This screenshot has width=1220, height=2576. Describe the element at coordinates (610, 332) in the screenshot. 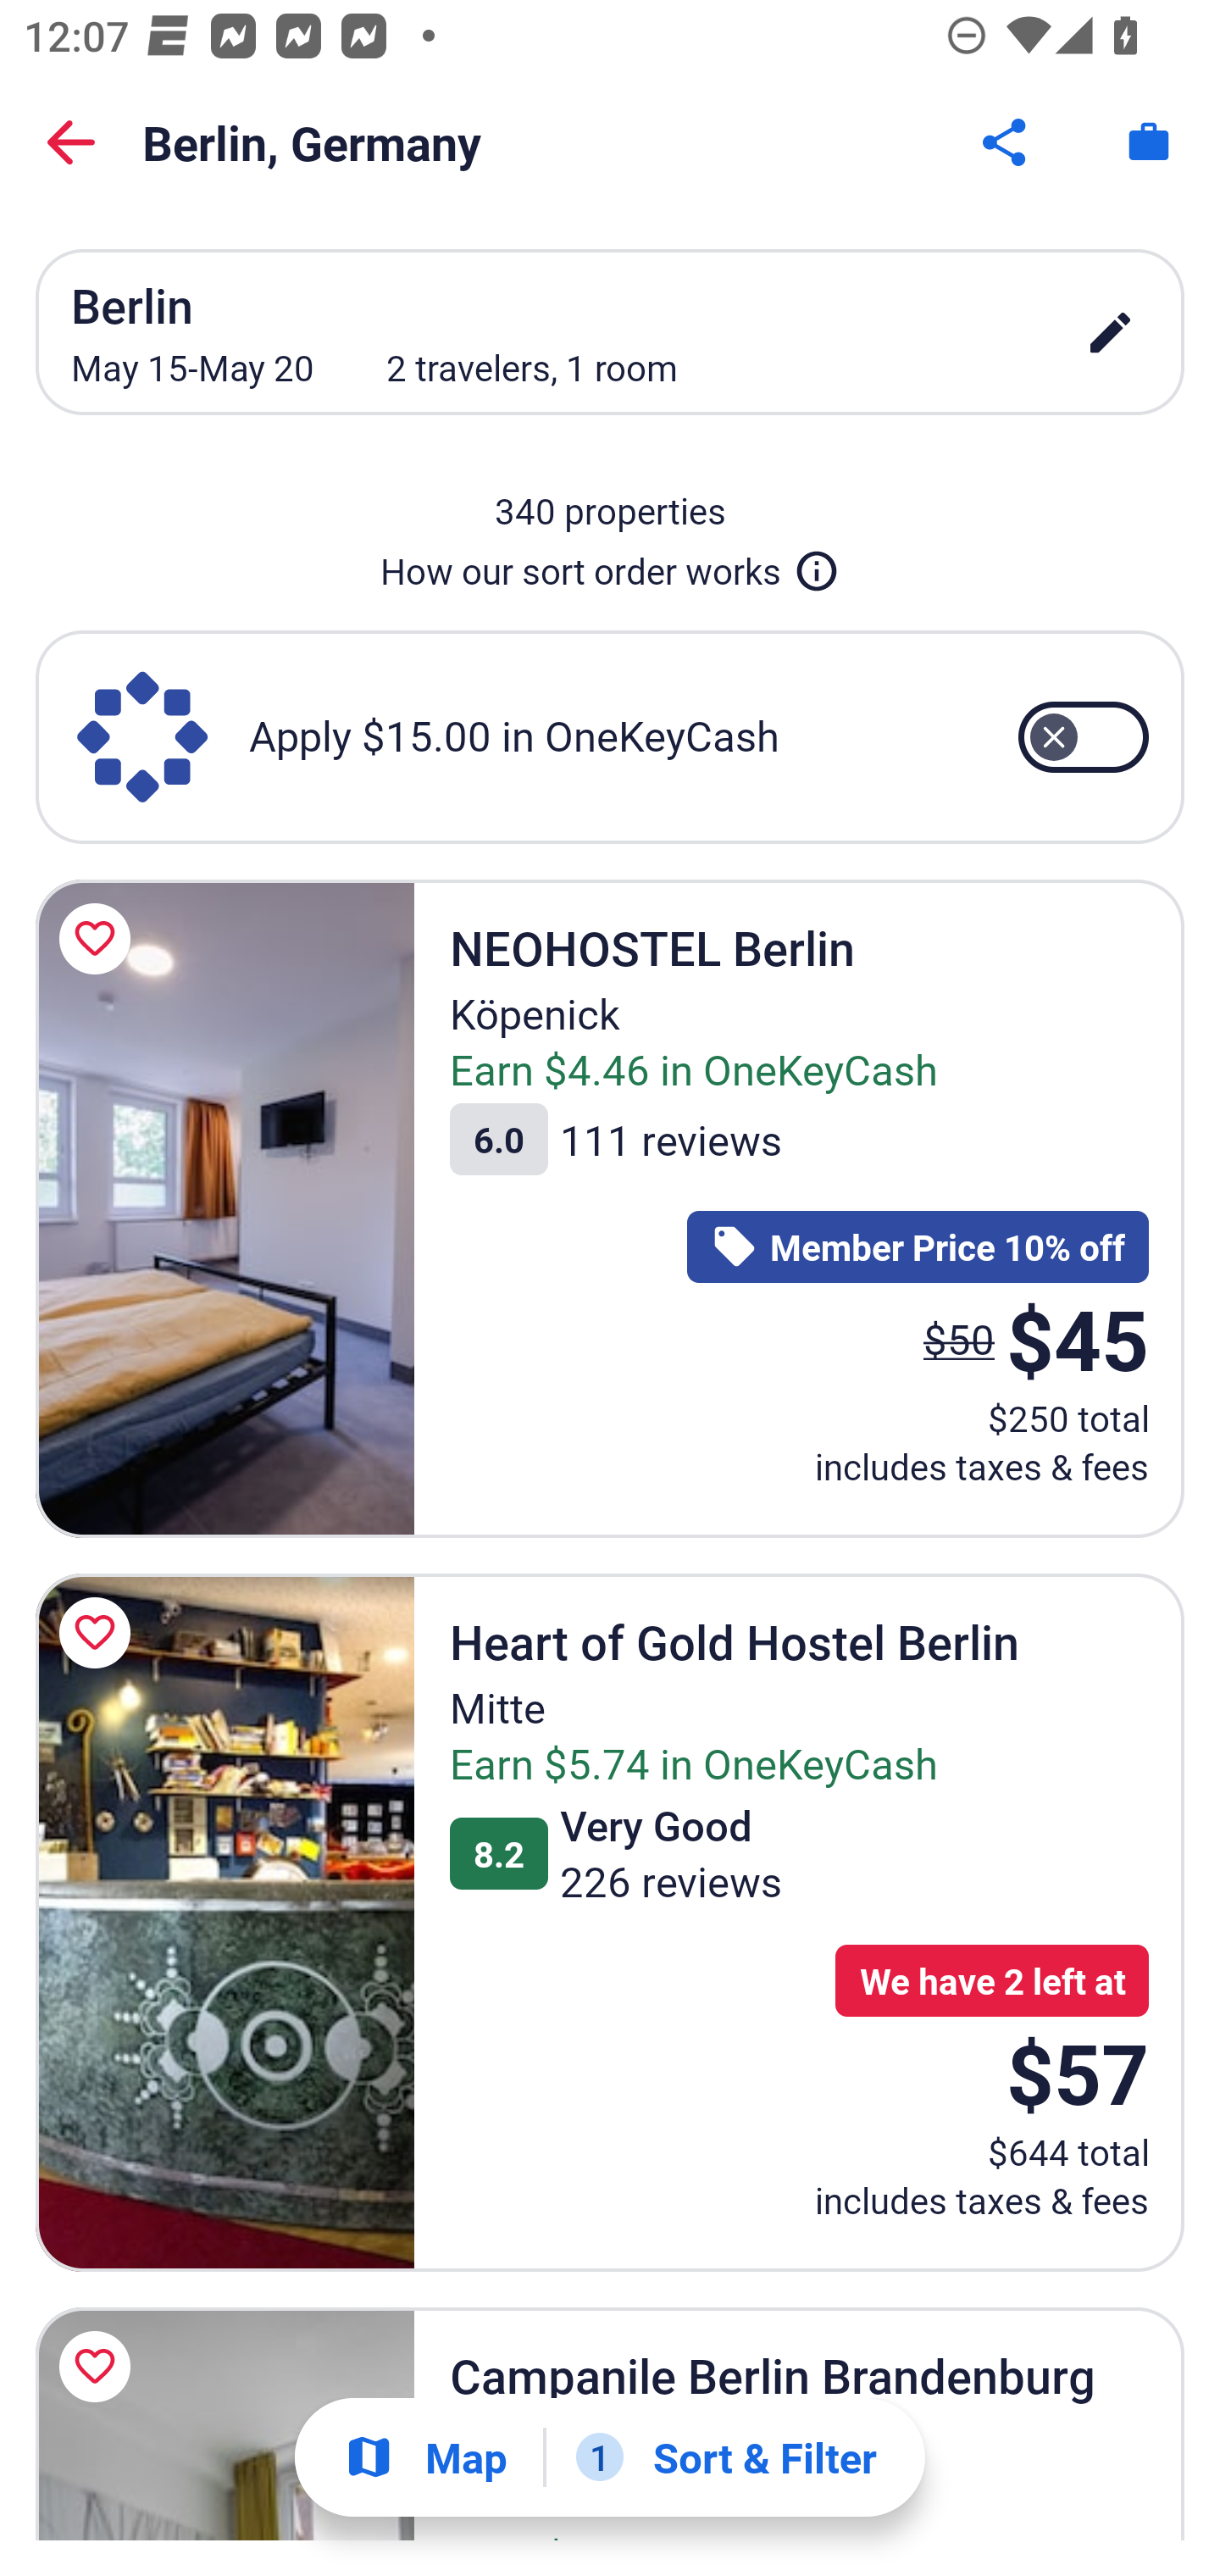

I see `Berlin May 15-May 20 2 travelers, 1 room edit` at that location.